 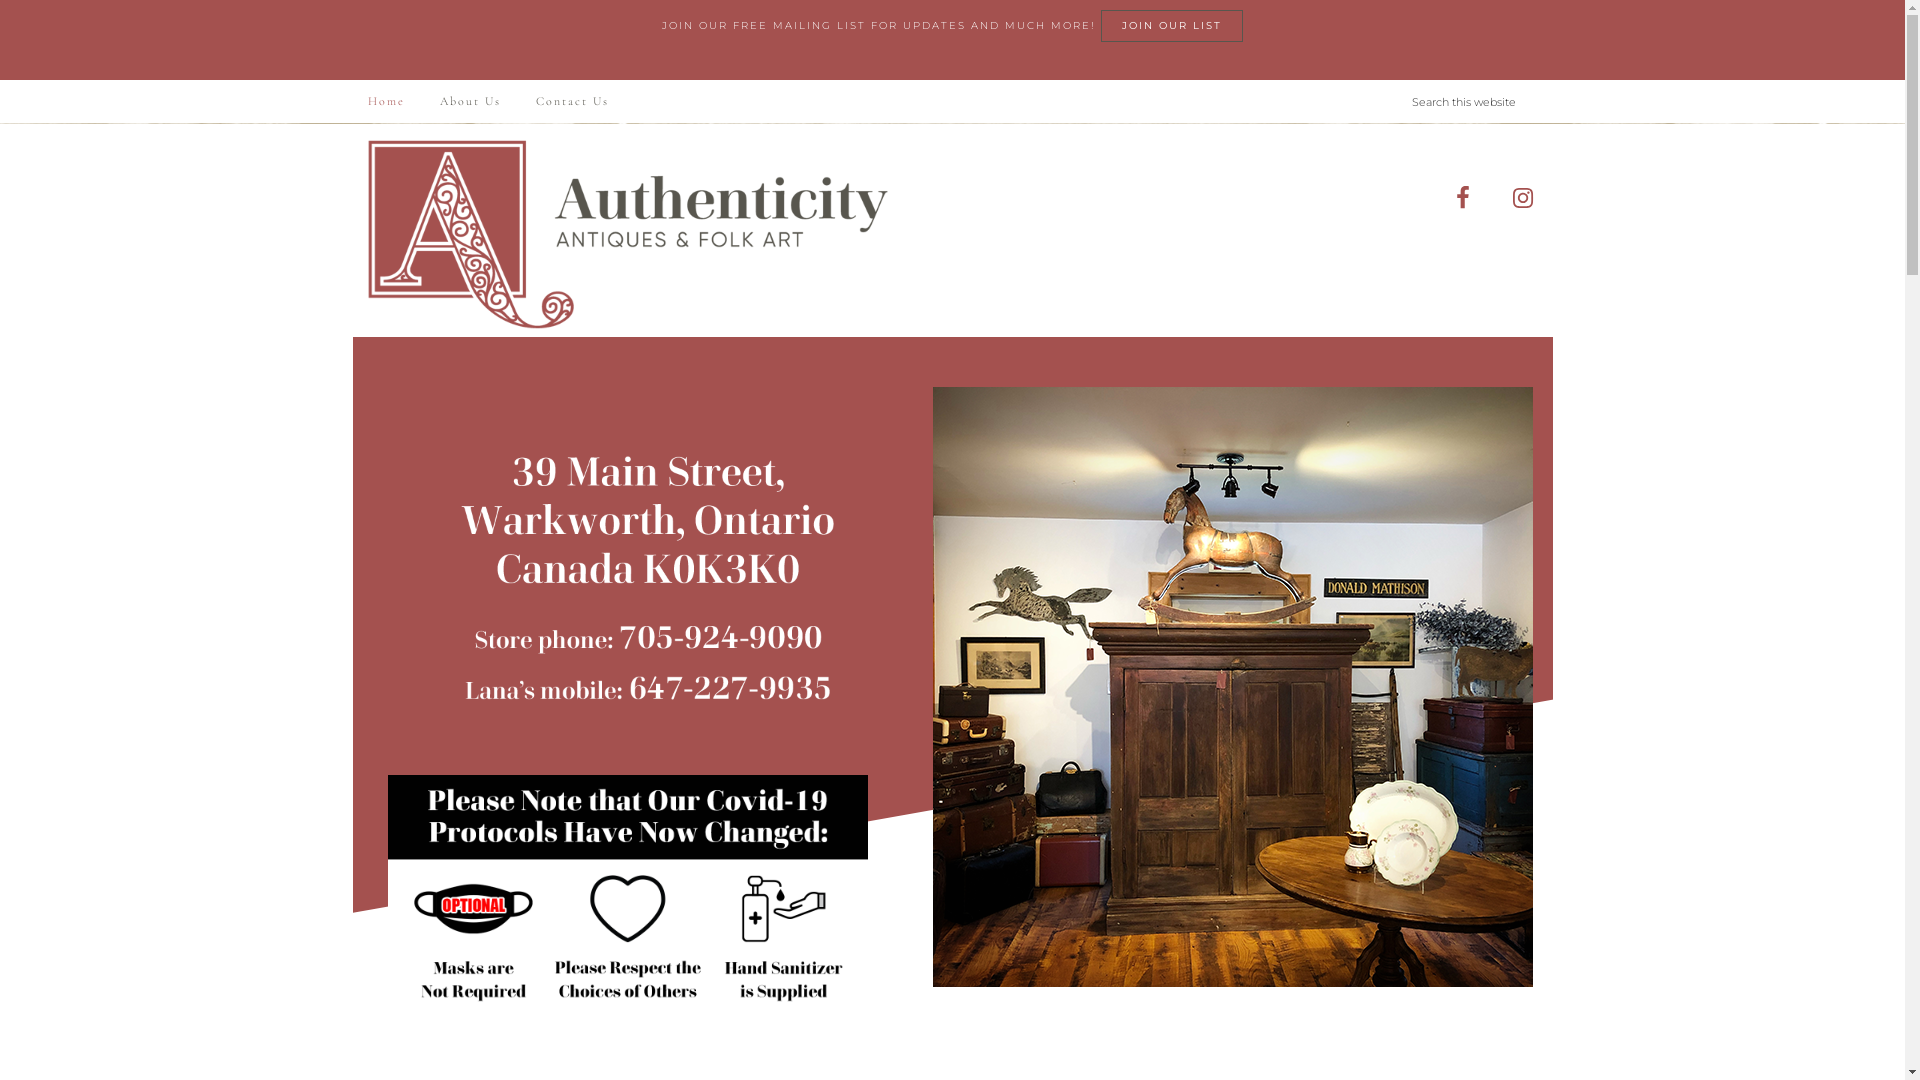 I want to click on About Us, so click(x=470, y=101).